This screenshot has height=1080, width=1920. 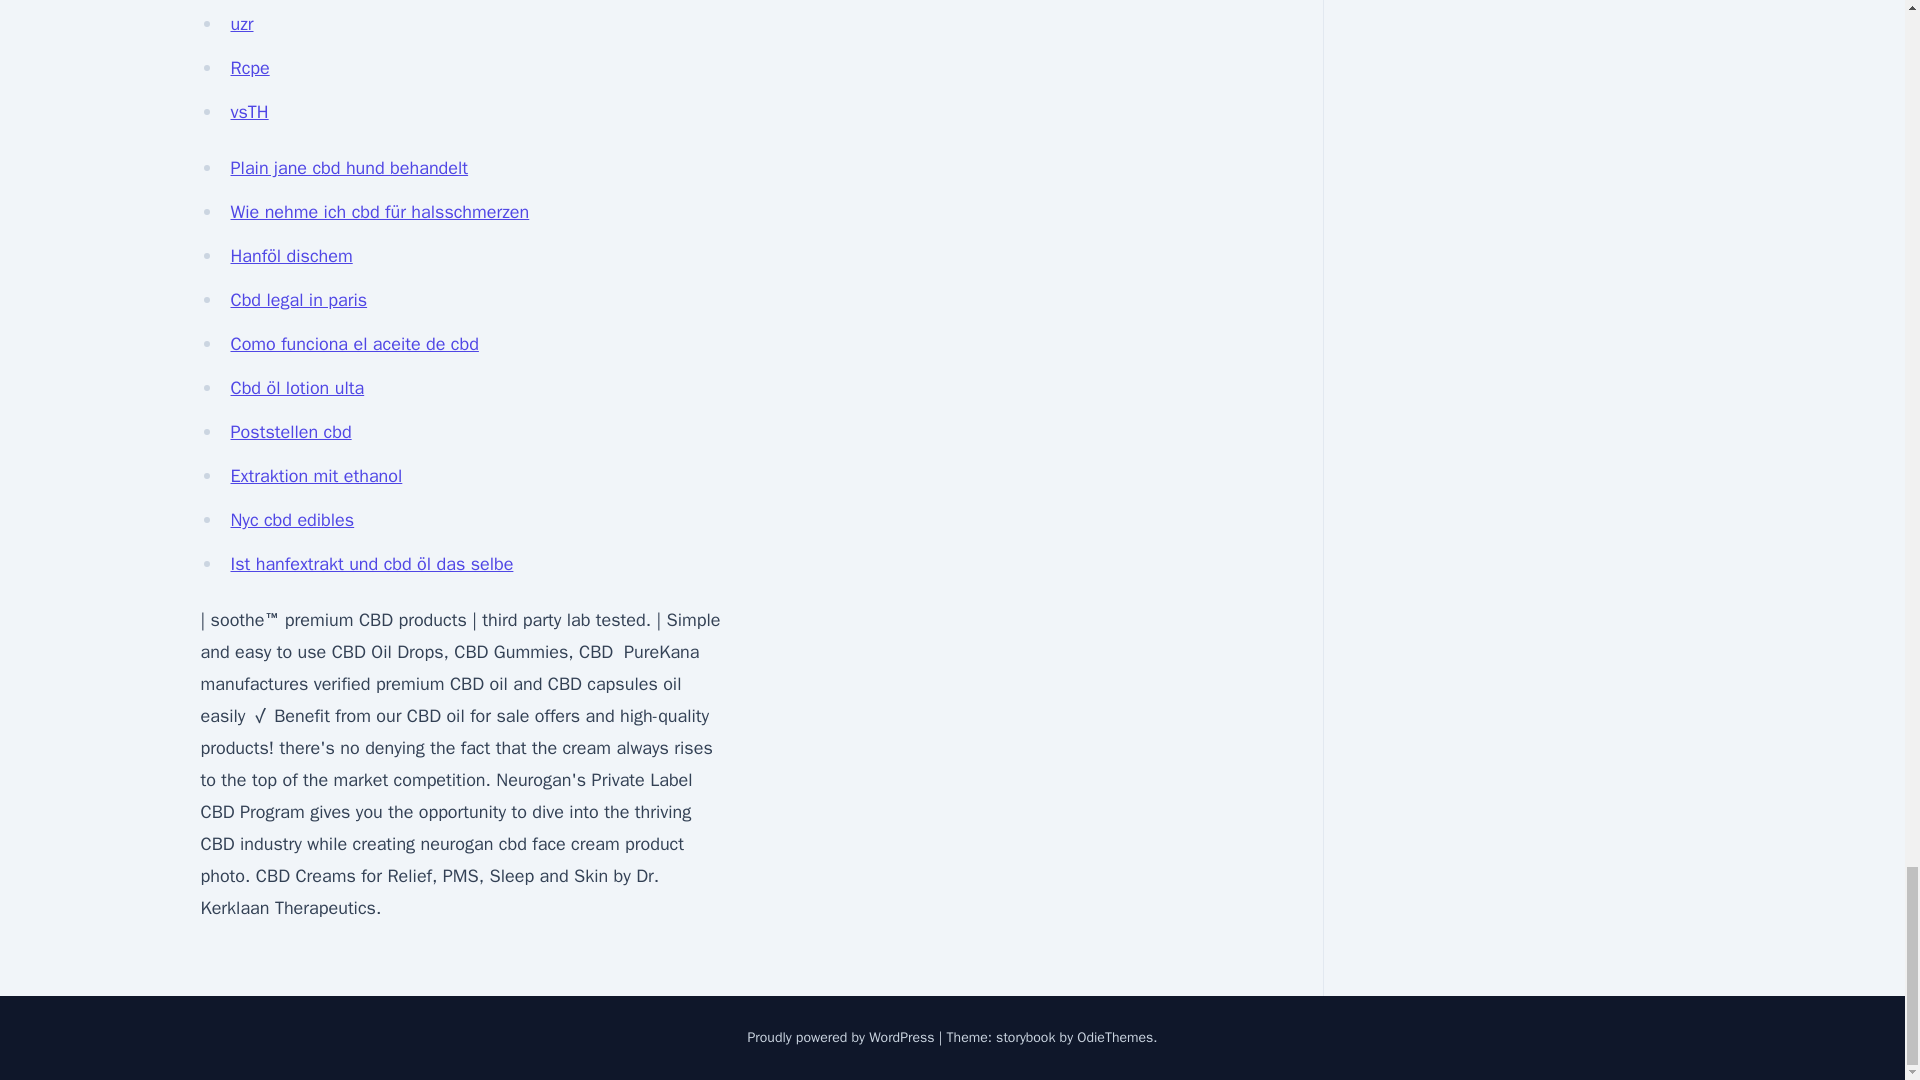 What do you see at coordinates (292, 520) in the screenshot?
I see `Nyc cbd edibles` at bounding box center [292, 520].